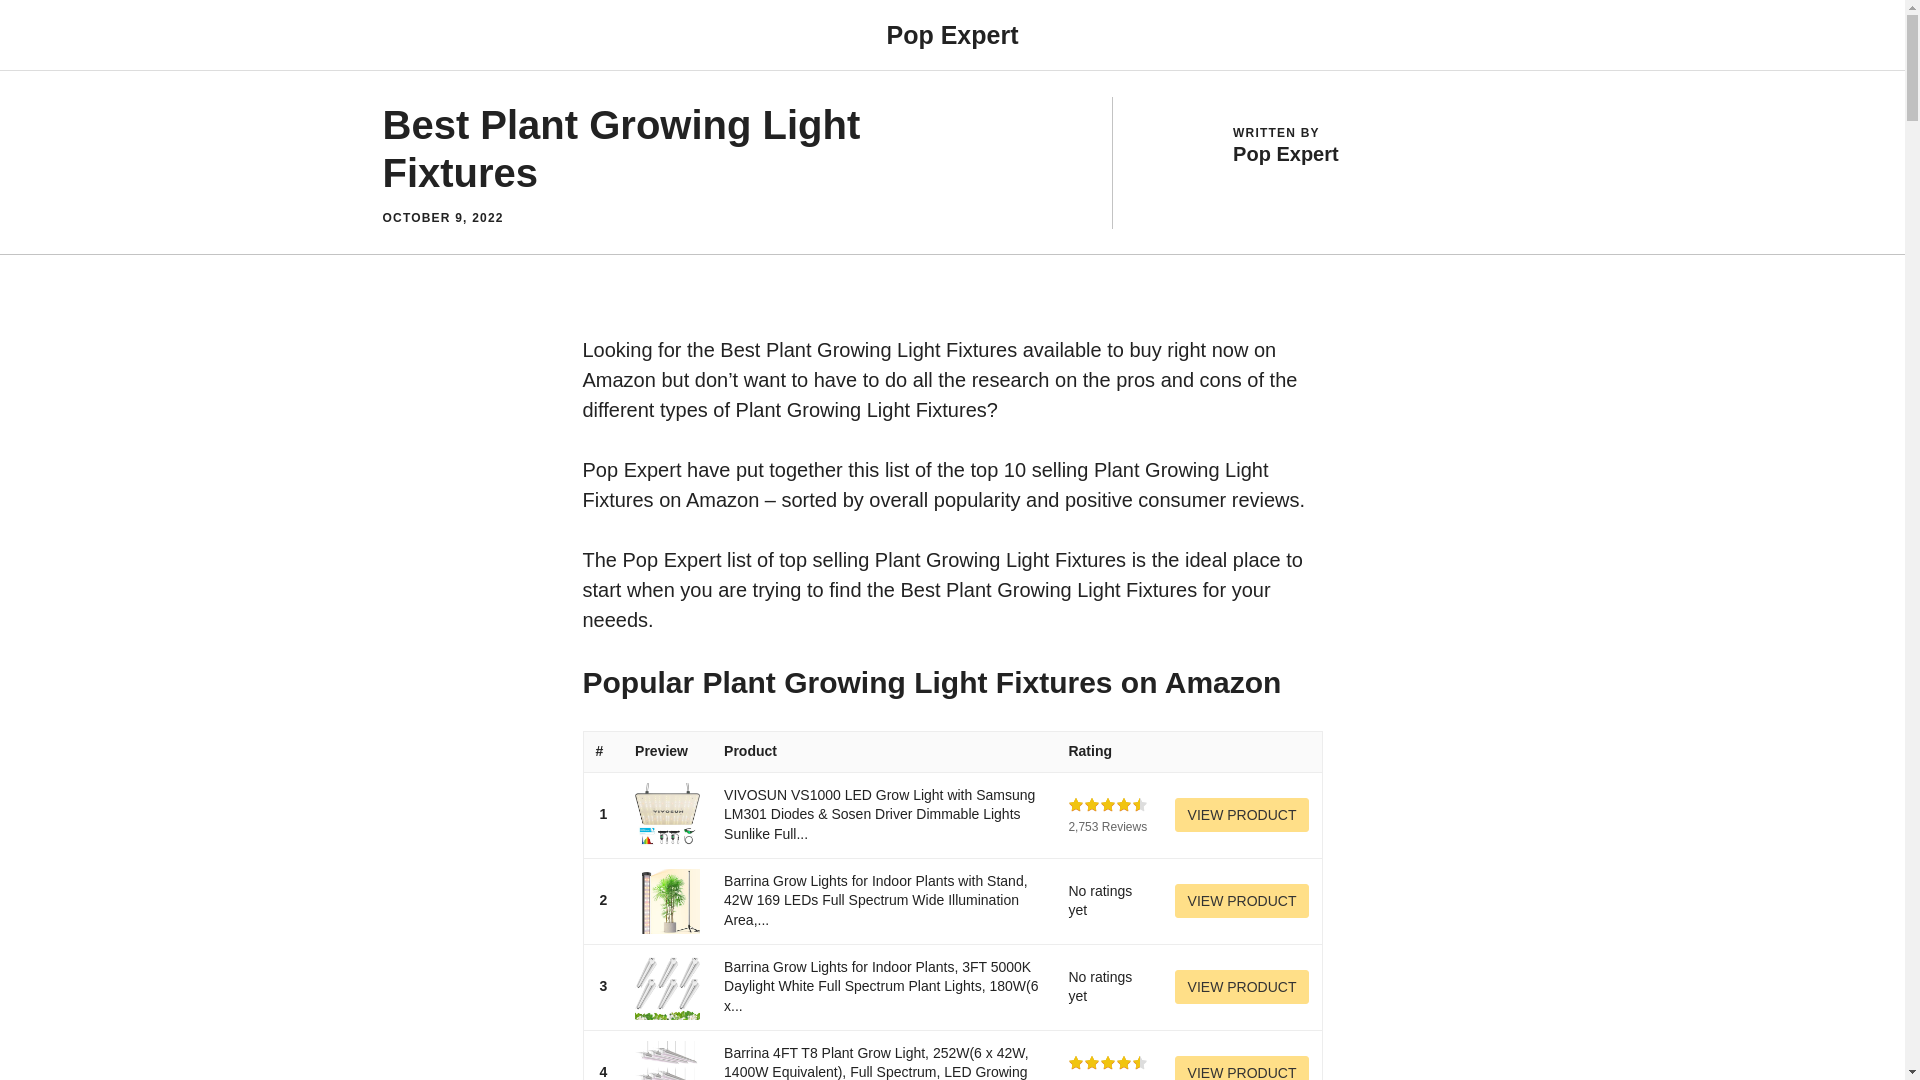 The width and height of the screenshot is (1920, 1080). Describe the element at coordinates (1242, 1068) in the screenshot. I see `VIEW PRODUCT` at that location.